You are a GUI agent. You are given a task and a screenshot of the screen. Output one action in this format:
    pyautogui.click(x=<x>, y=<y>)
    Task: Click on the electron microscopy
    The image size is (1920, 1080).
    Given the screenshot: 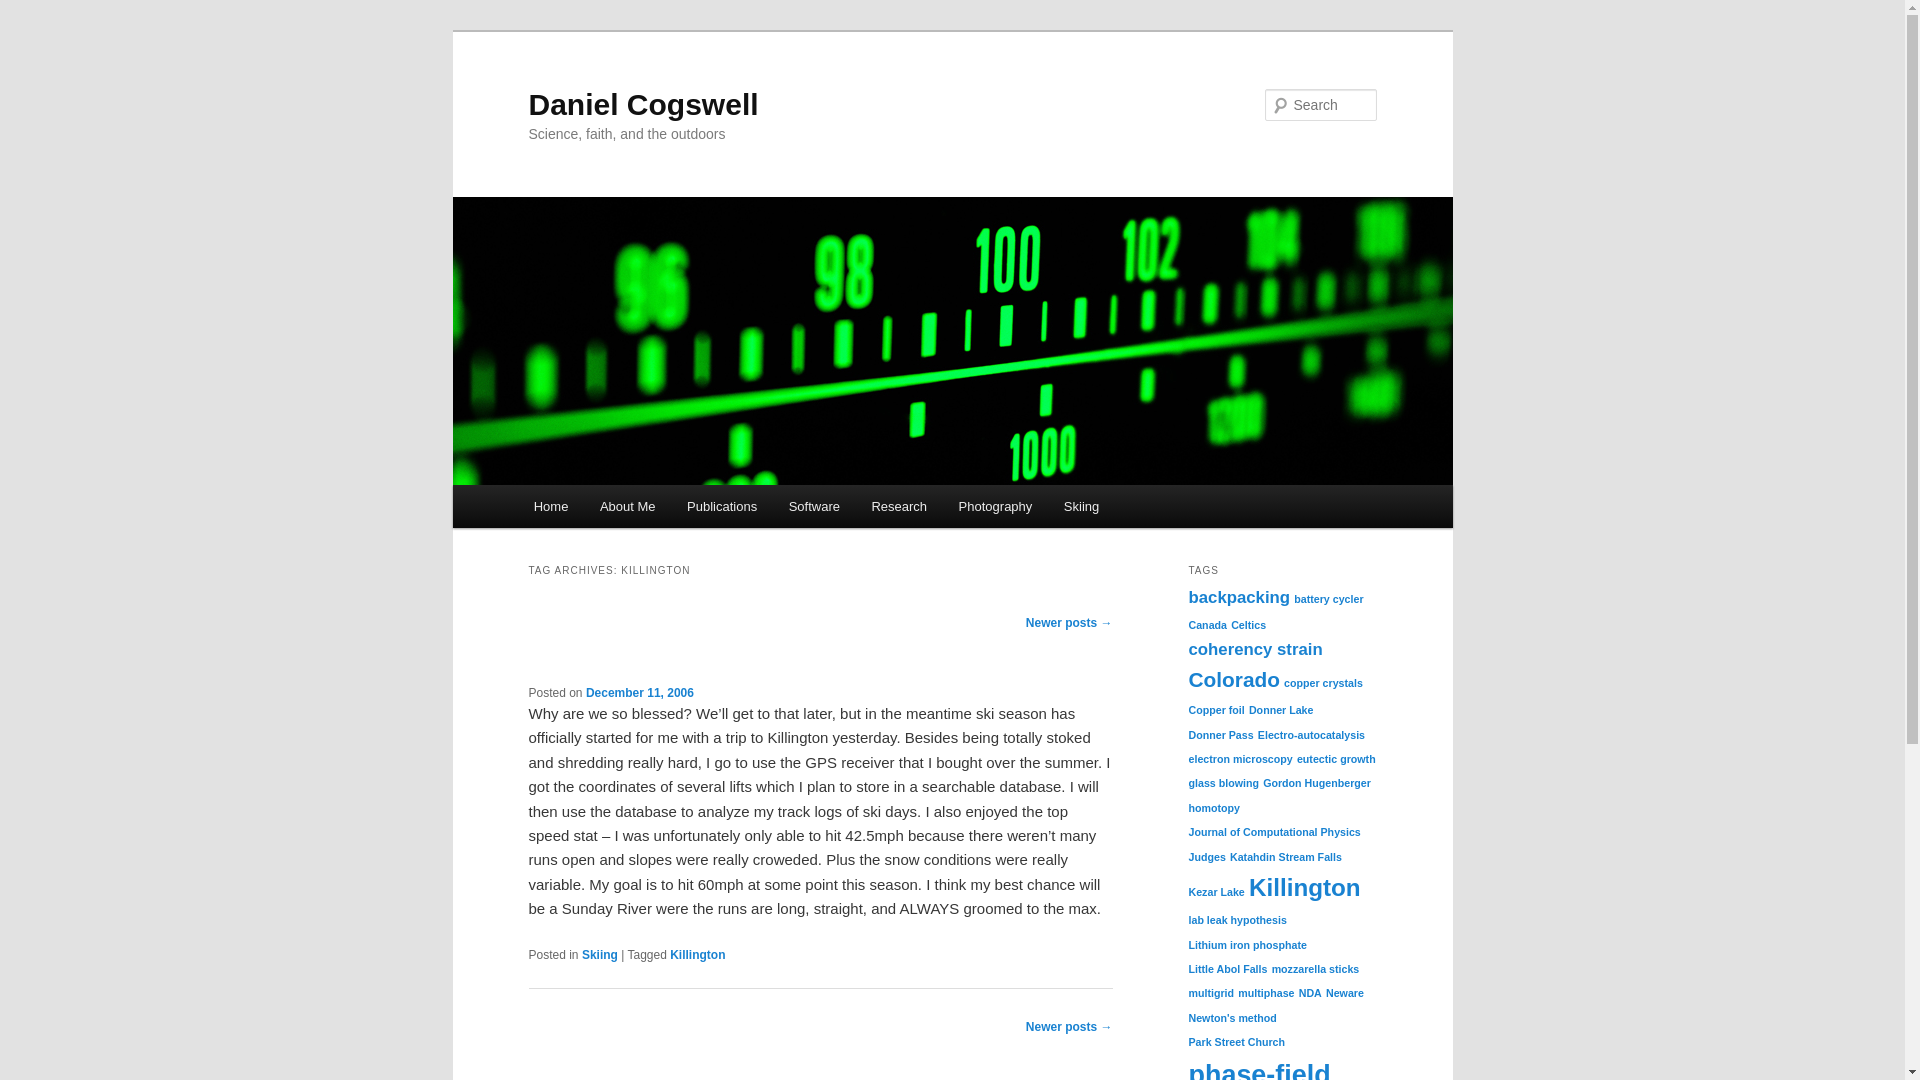 What is the action you would take?
    pyautogui.click(x=1240, y=758)
    